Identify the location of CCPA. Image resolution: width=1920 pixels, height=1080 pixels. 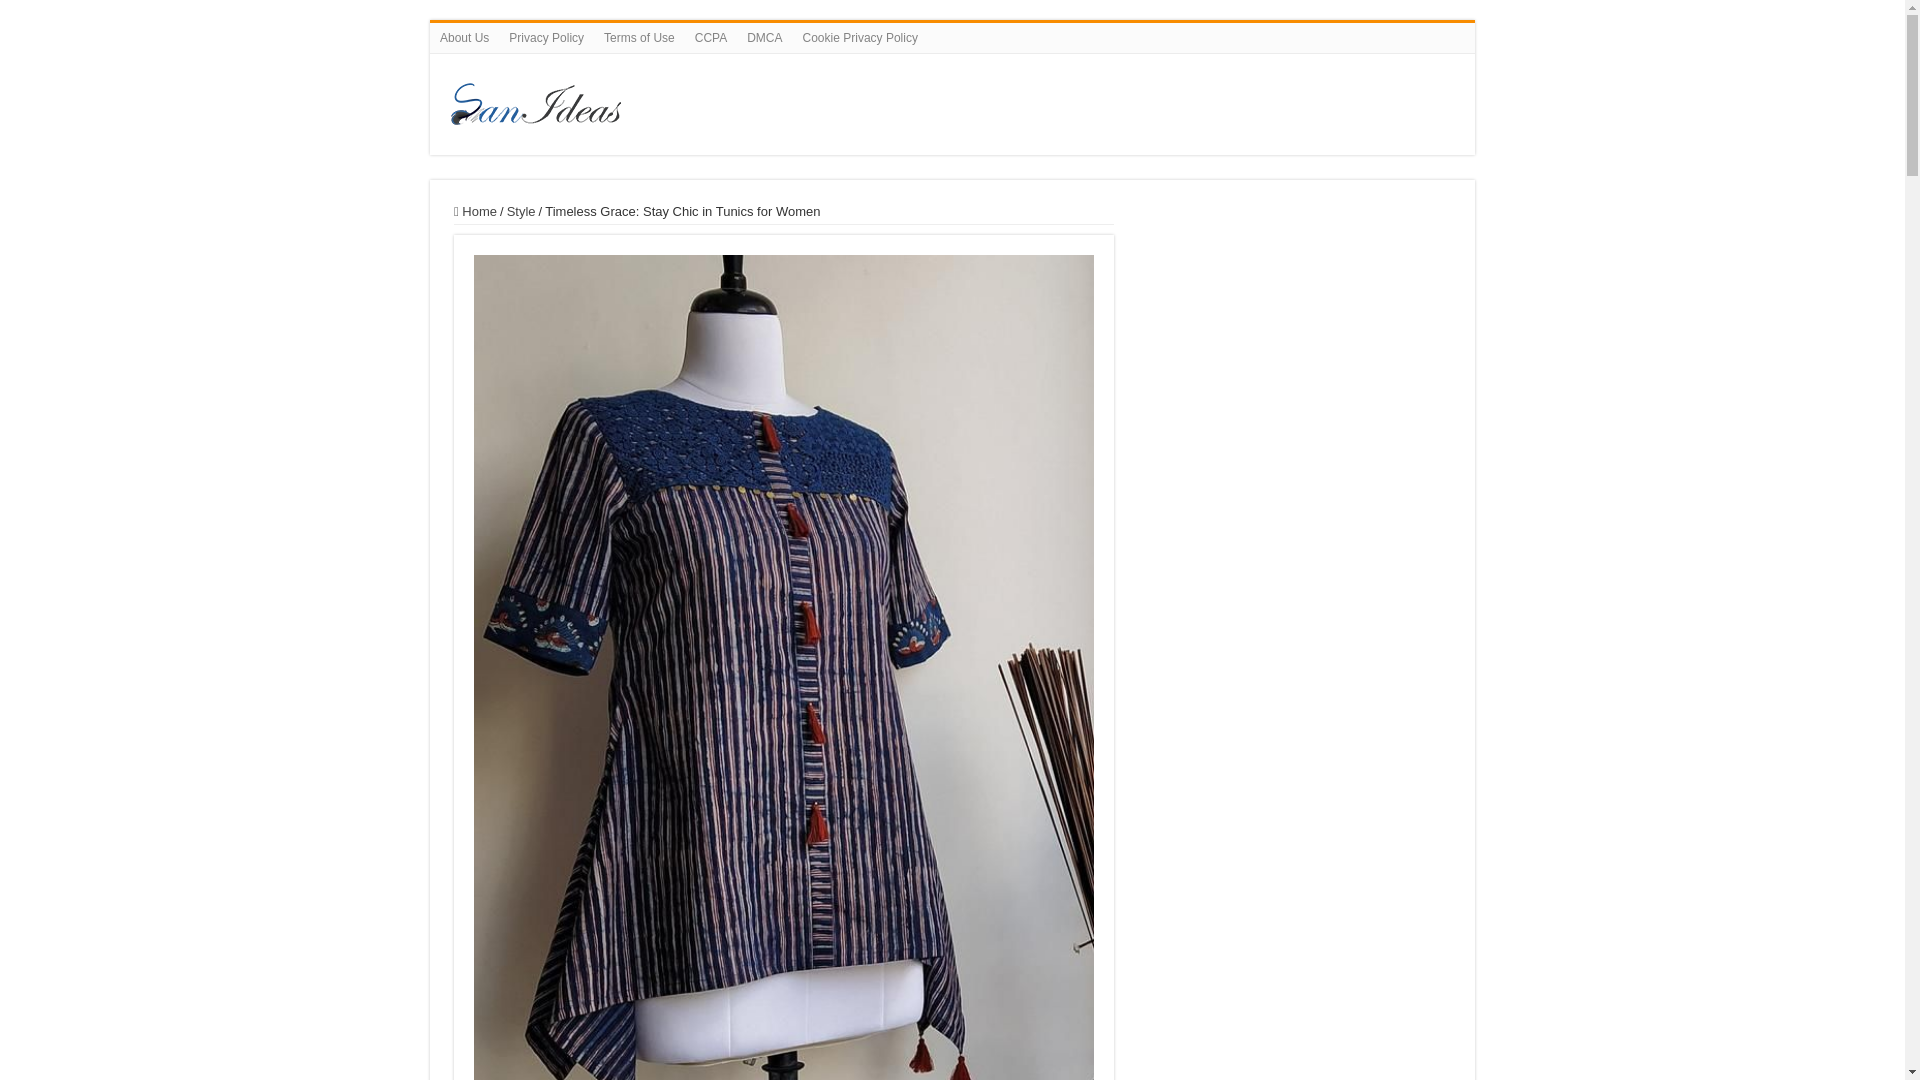
(711, 37).